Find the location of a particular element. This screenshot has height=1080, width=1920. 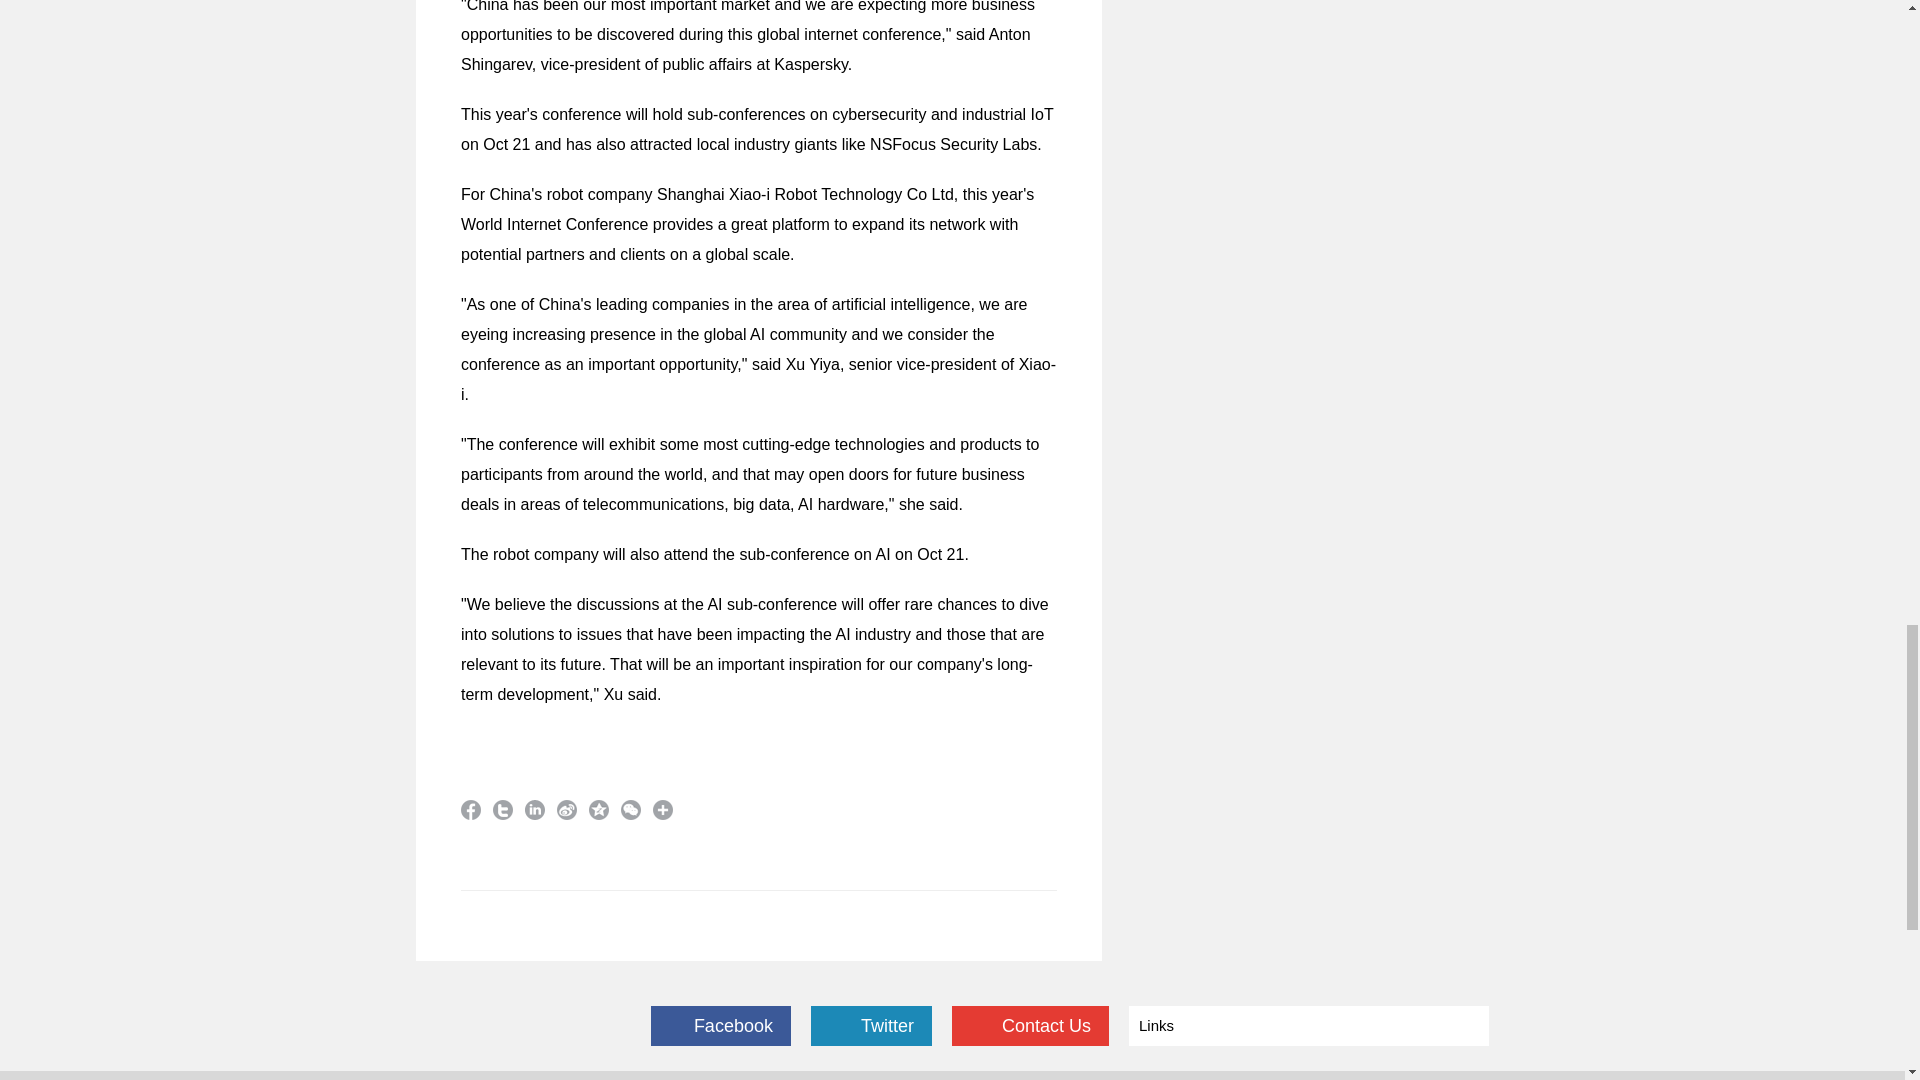

sinaminiblog is located at coordinates (566, 810).